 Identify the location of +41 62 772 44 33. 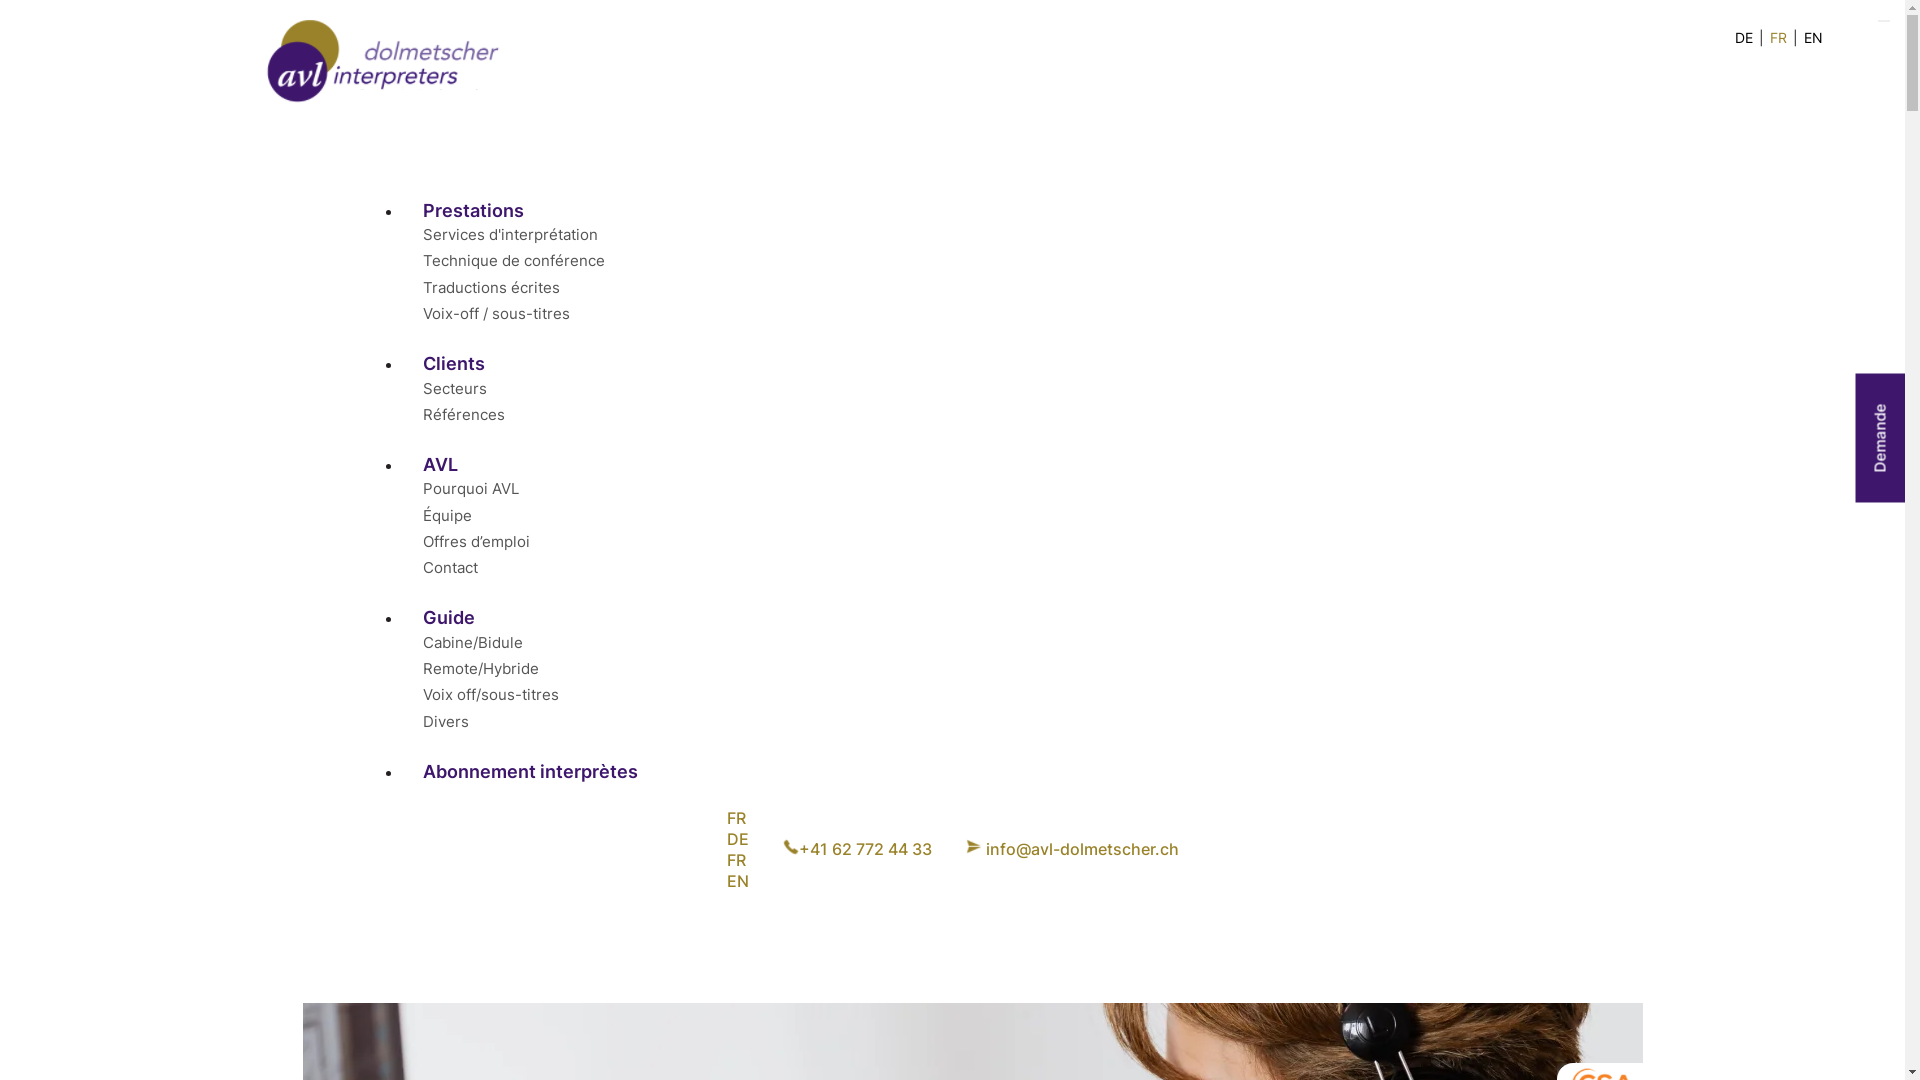
(856, 850).